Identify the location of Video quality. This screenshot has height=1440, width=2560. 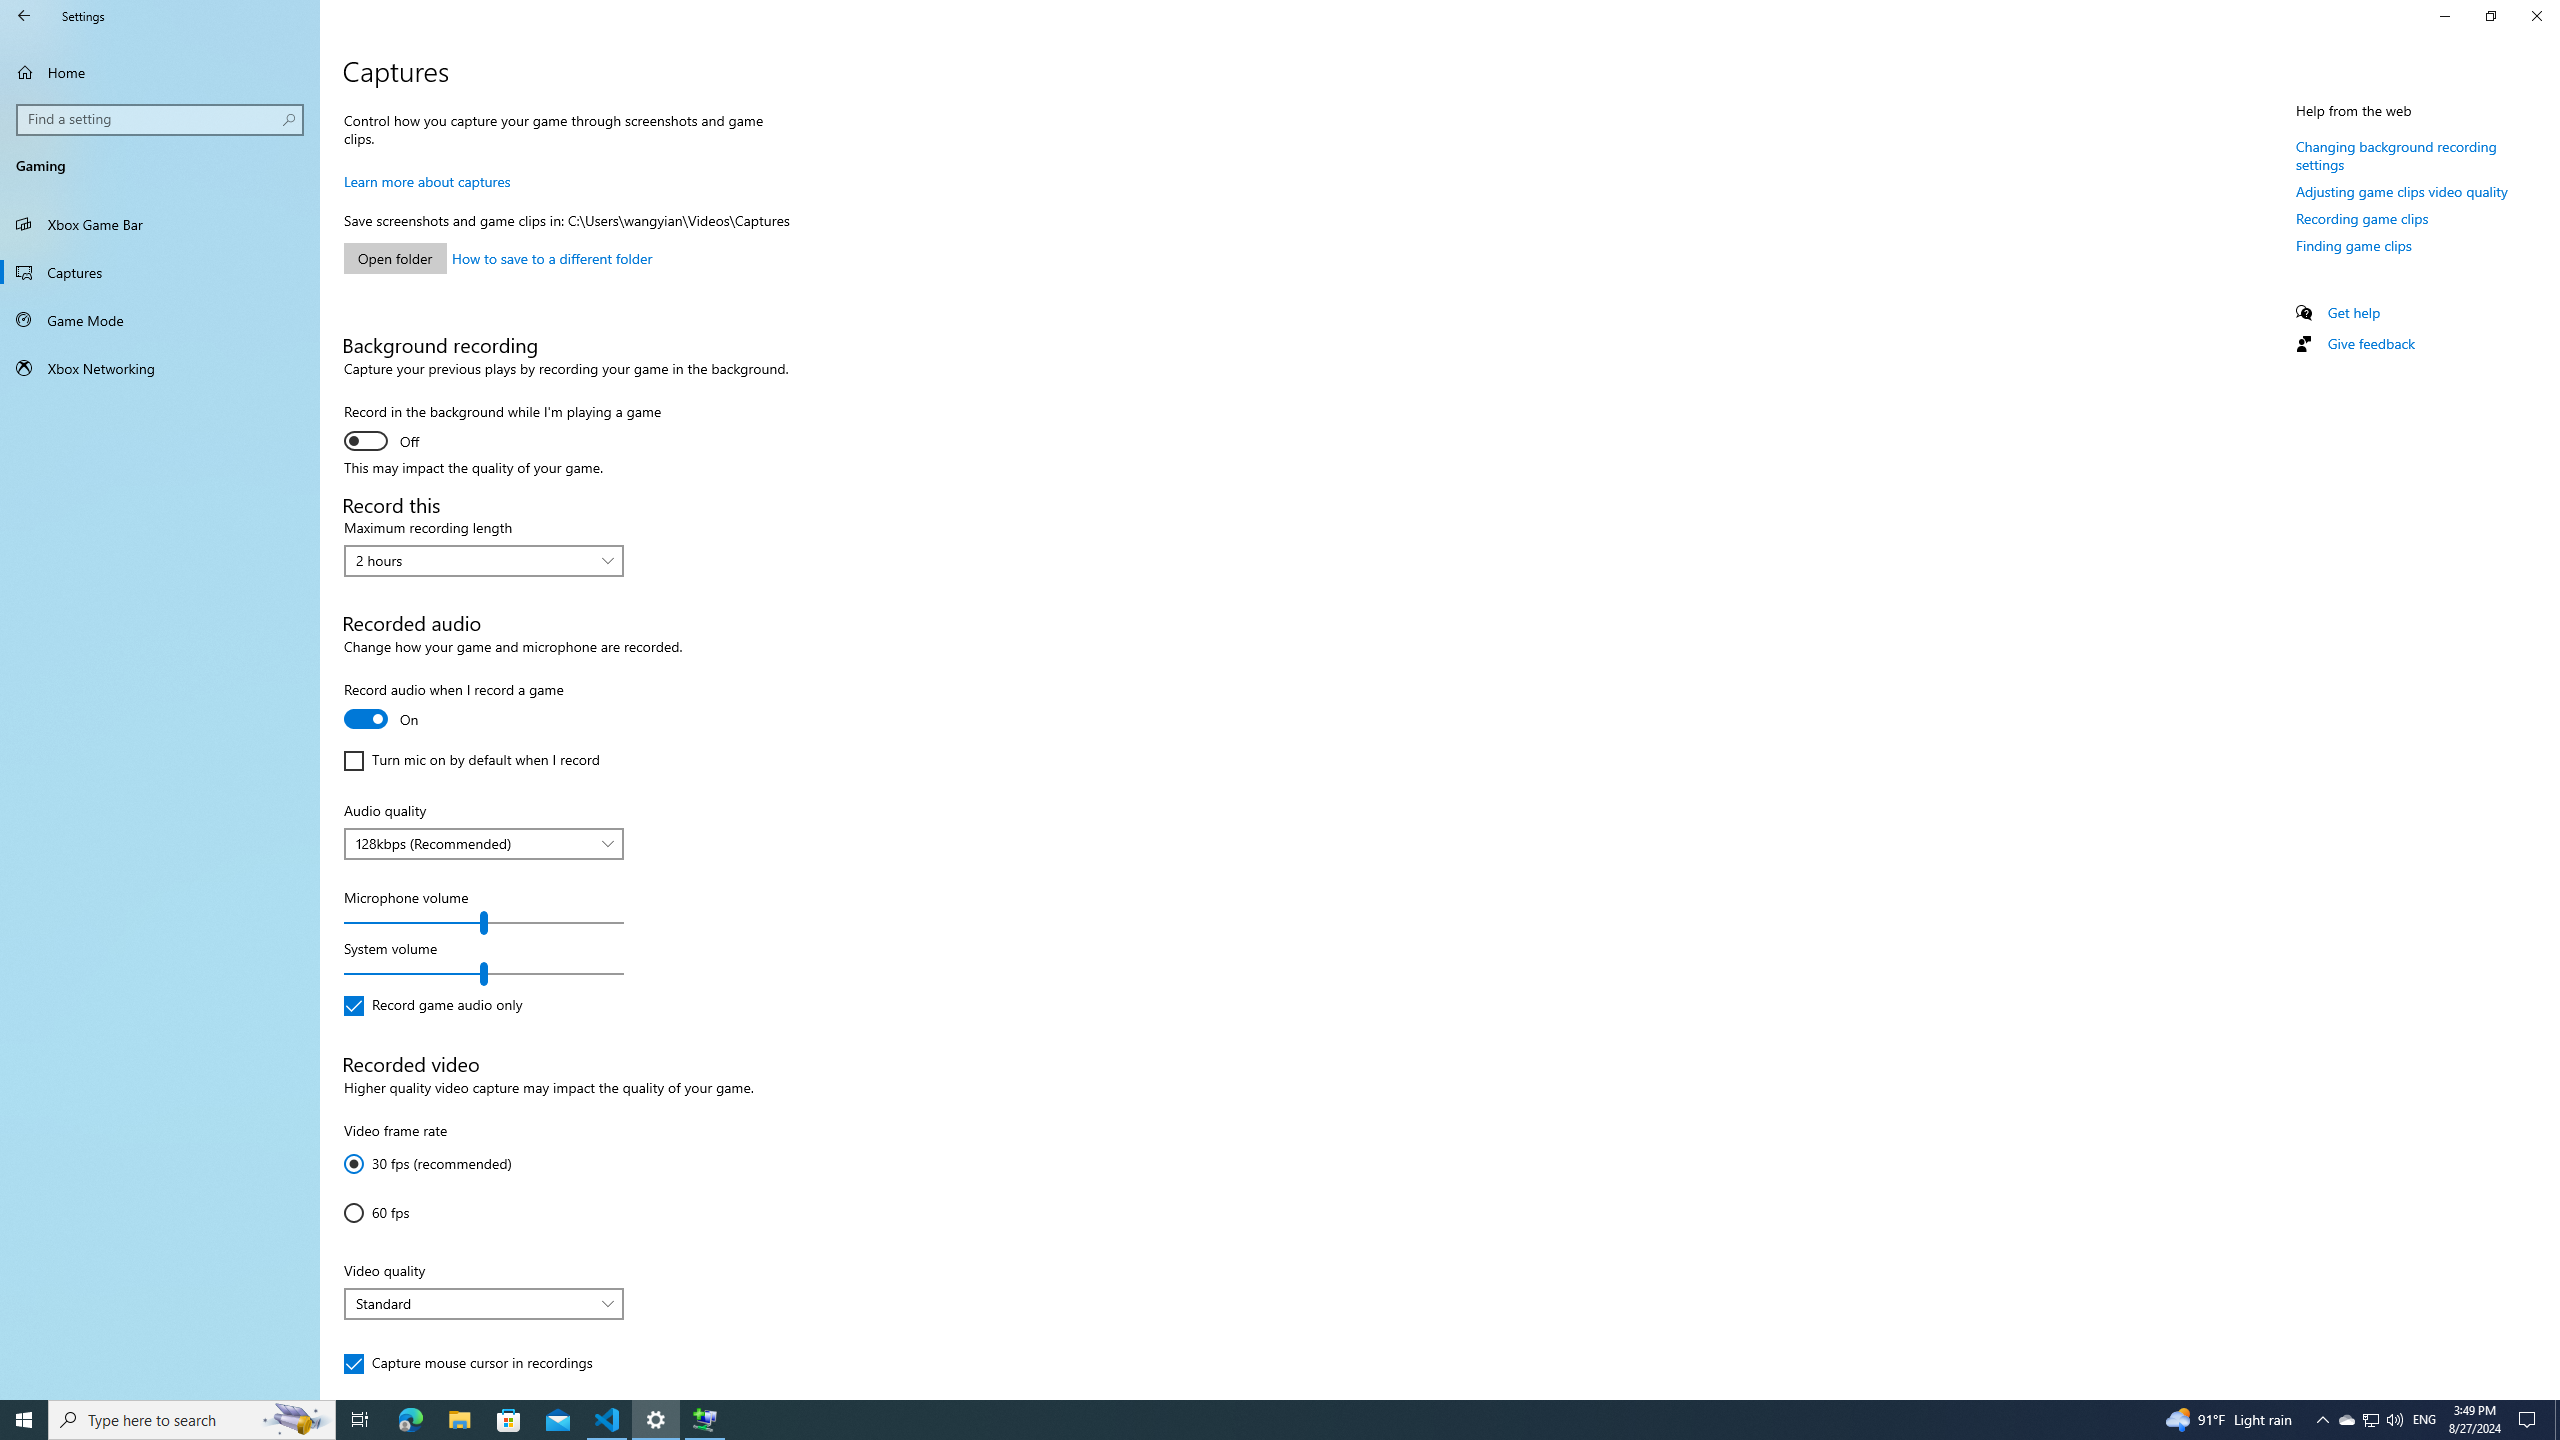
(484, 1304).